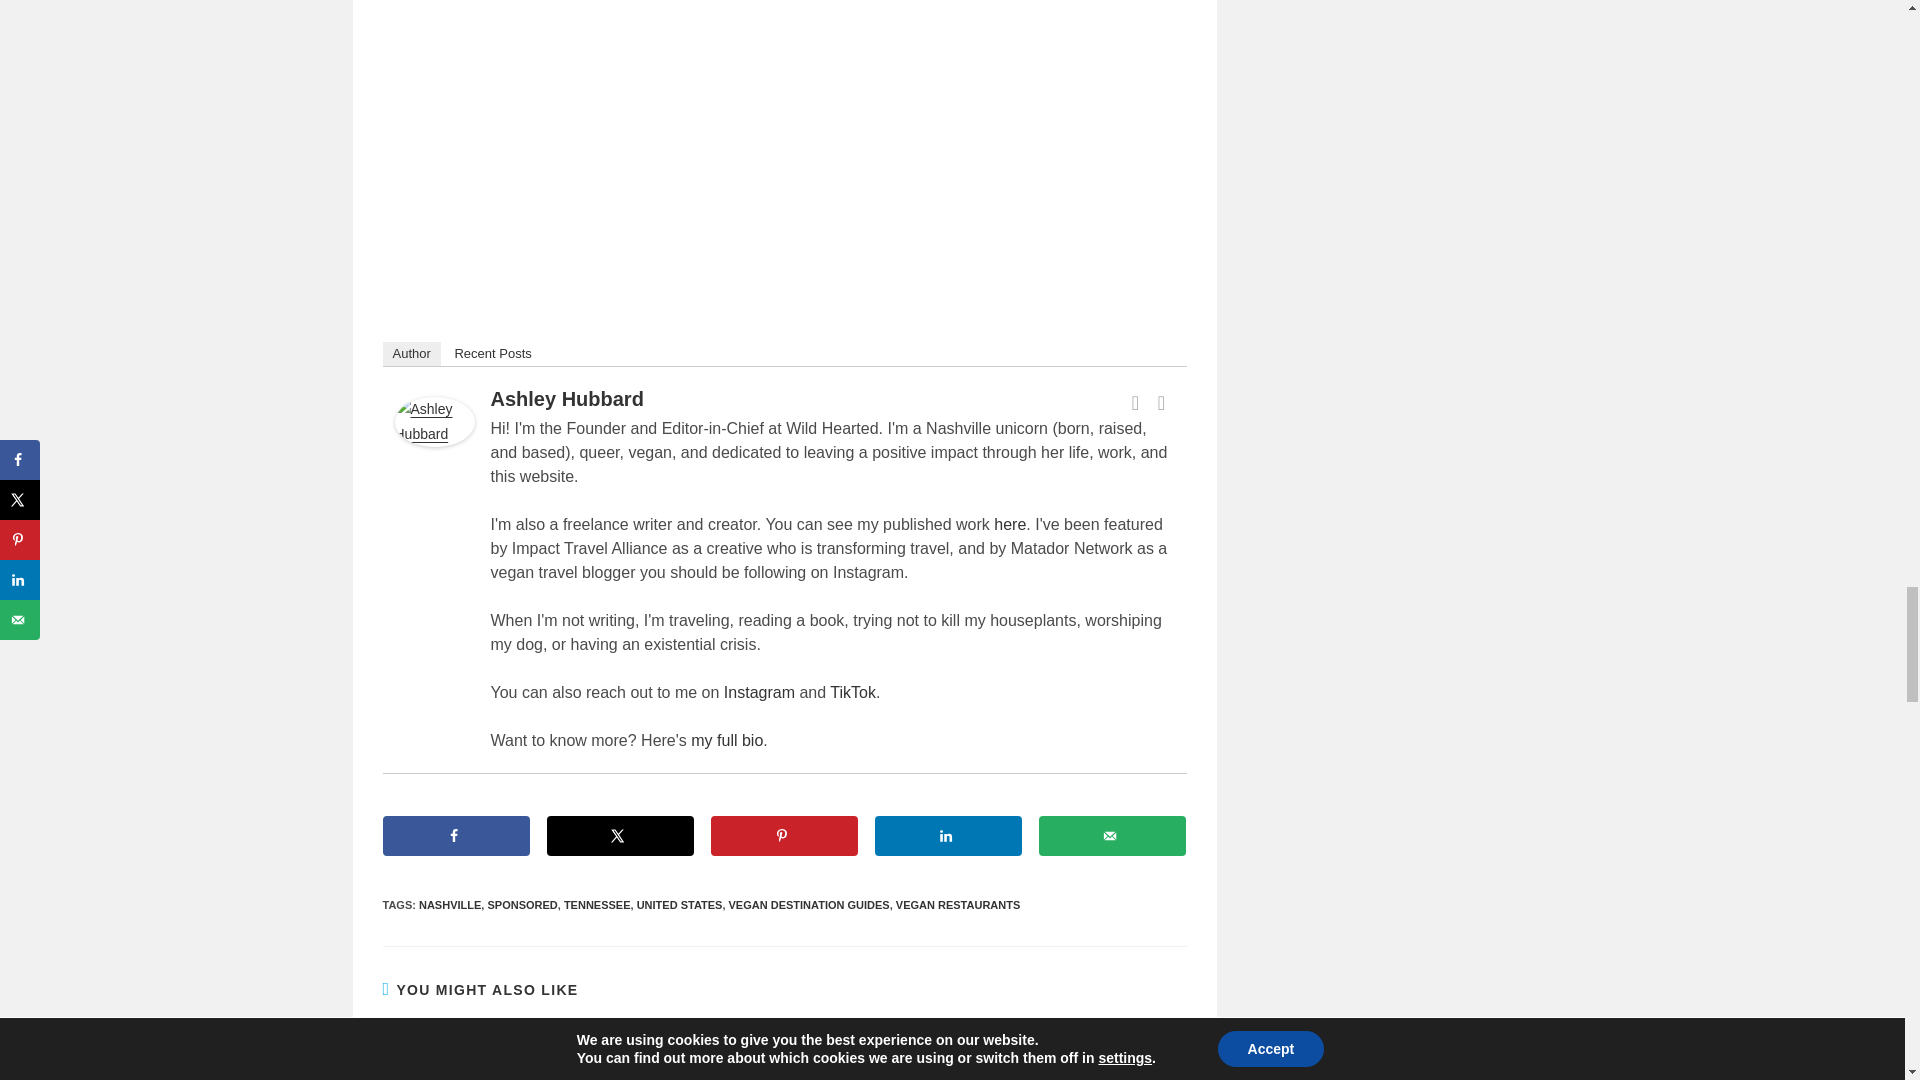  Describe the element at coordinates (1136, 402) in the screenshot. I see `Facebook` at that location.